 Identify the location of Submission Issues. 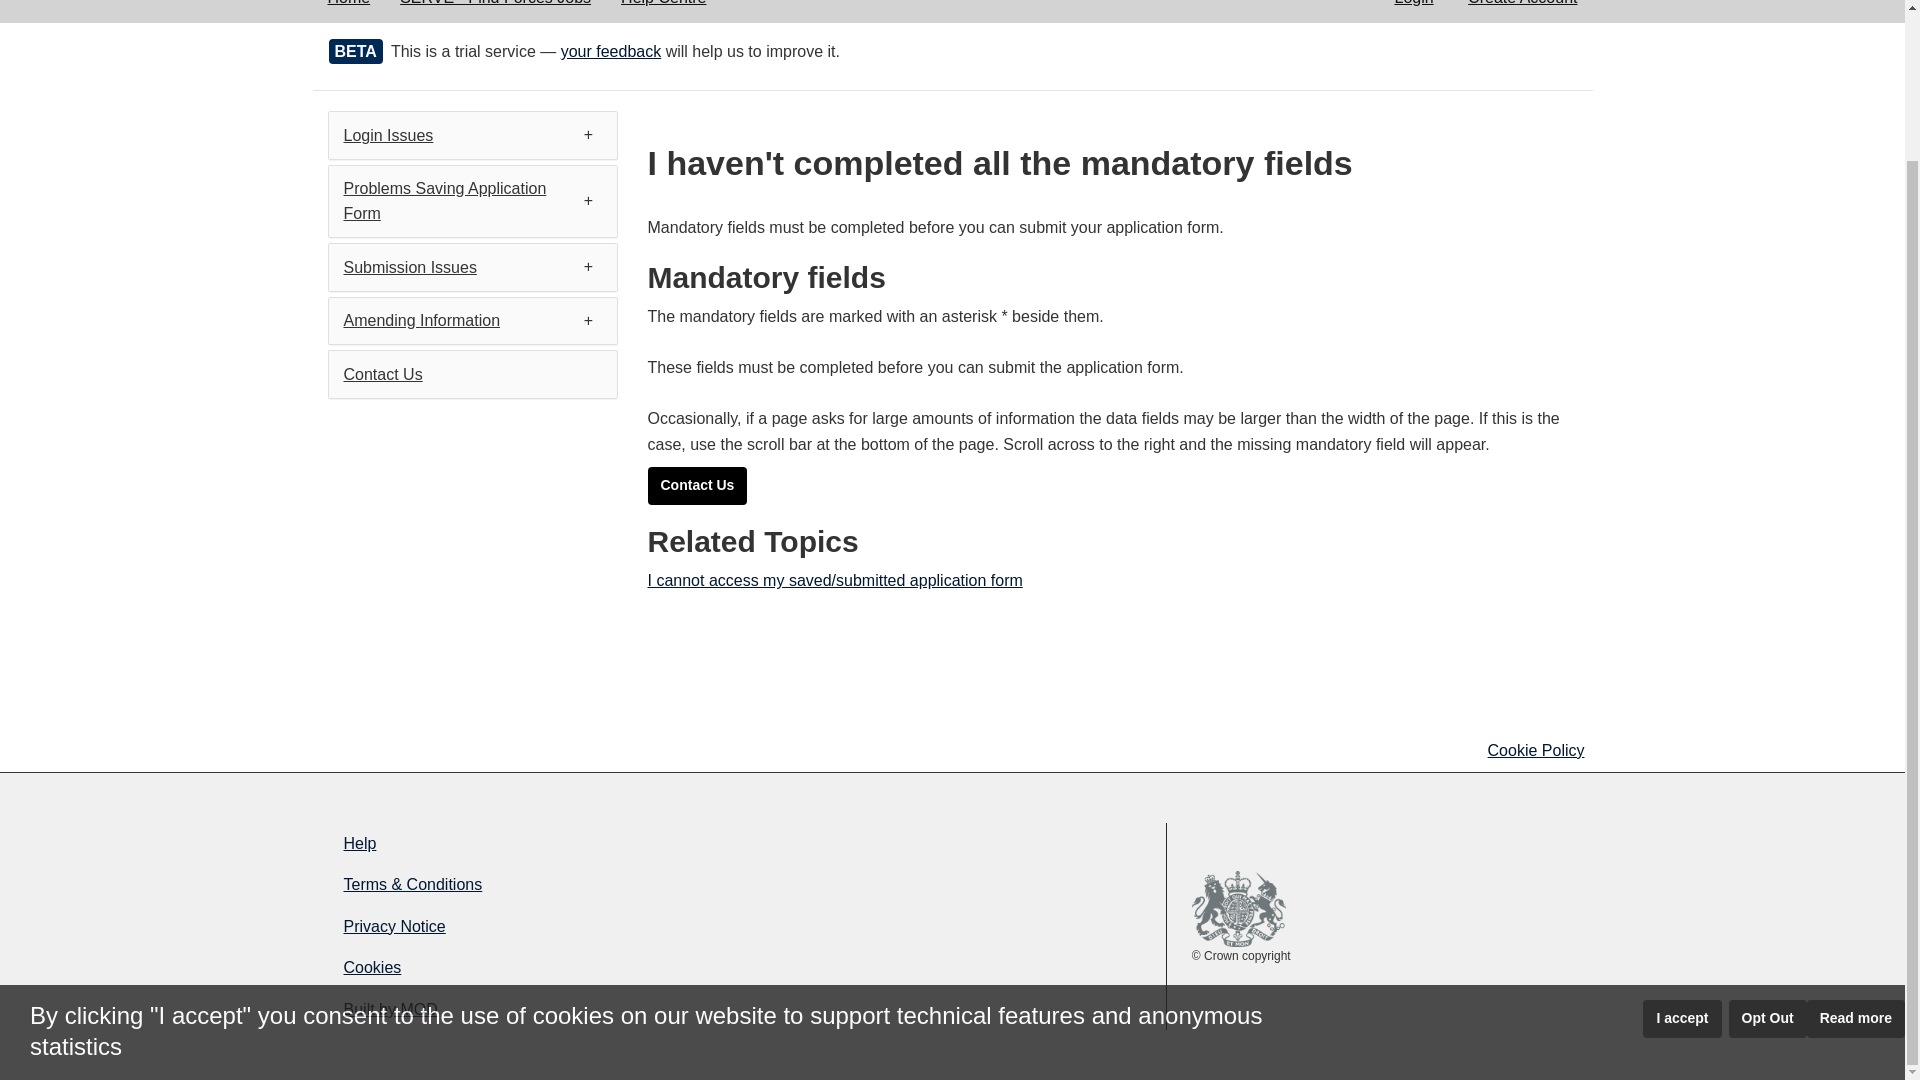
(410, 268).